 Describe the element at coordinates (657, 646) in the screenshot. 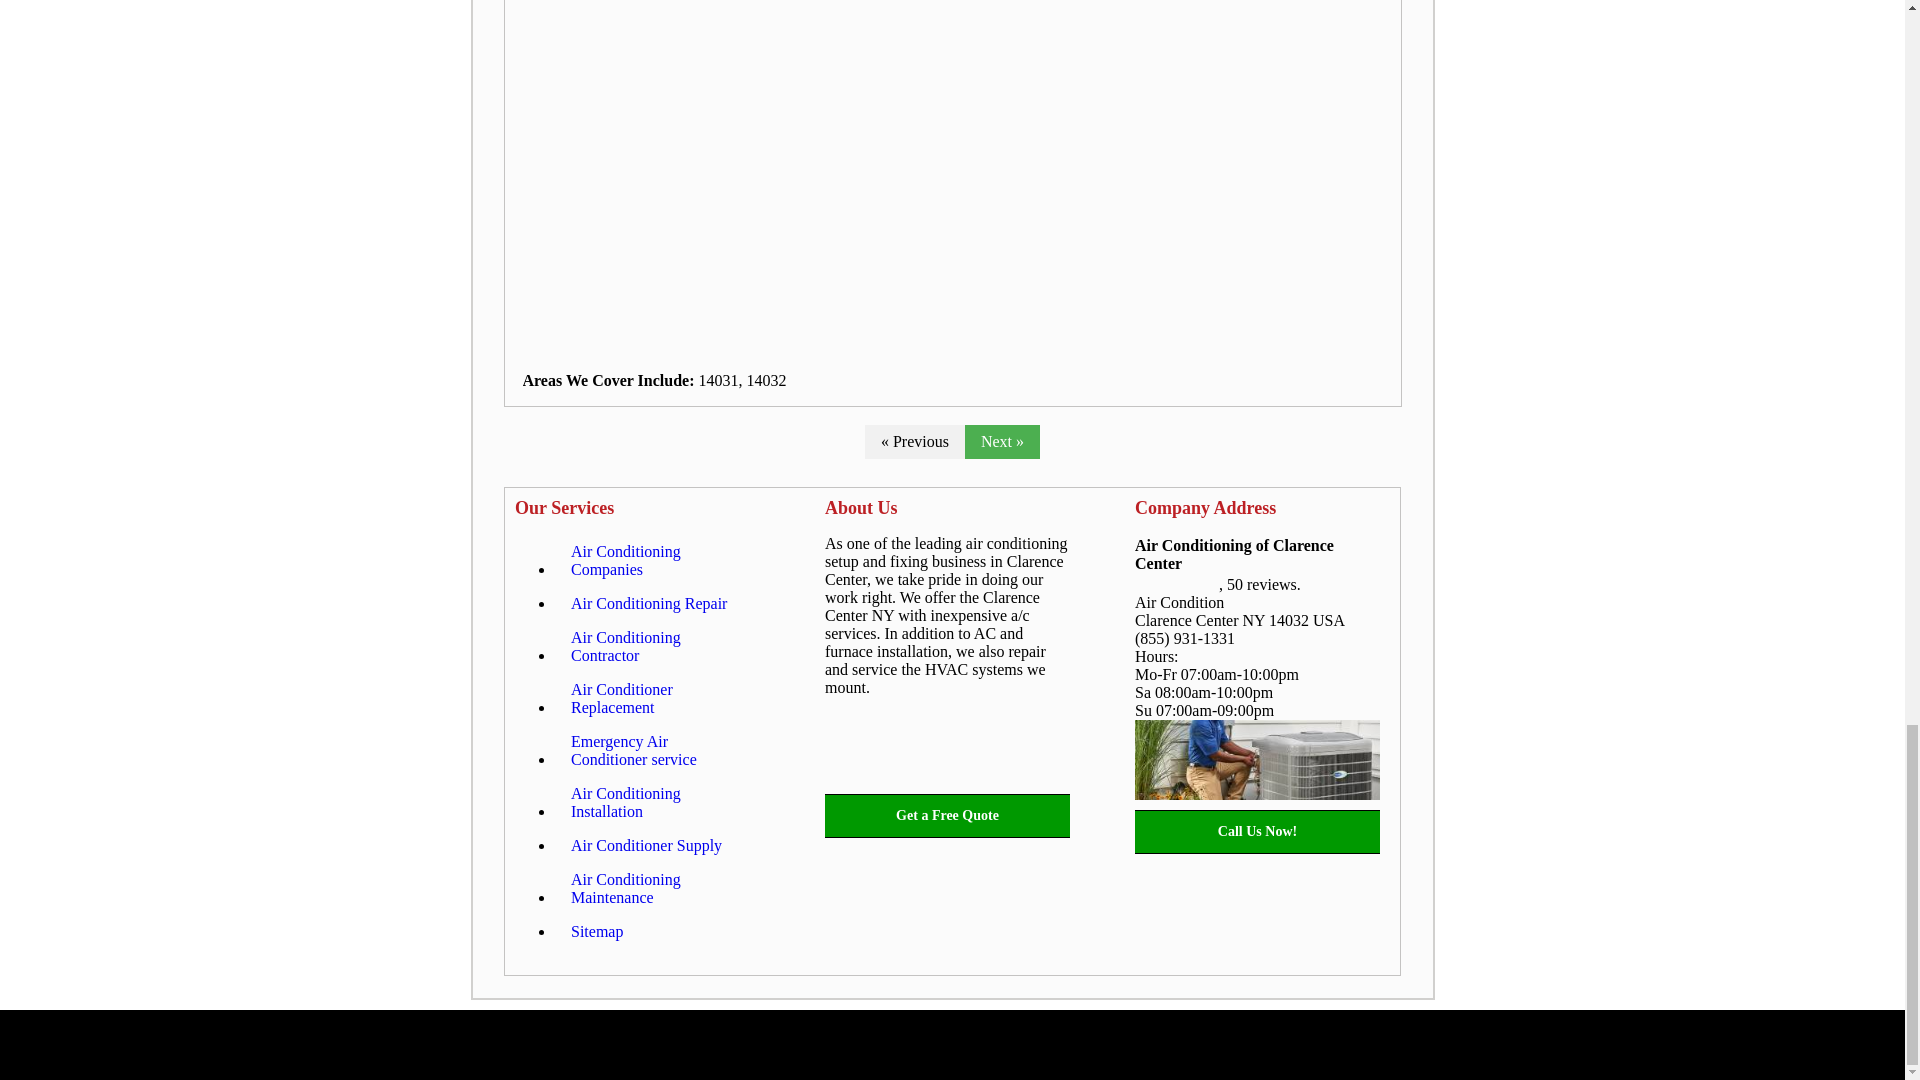

I see `Air Conditioning Contractor` at that location.